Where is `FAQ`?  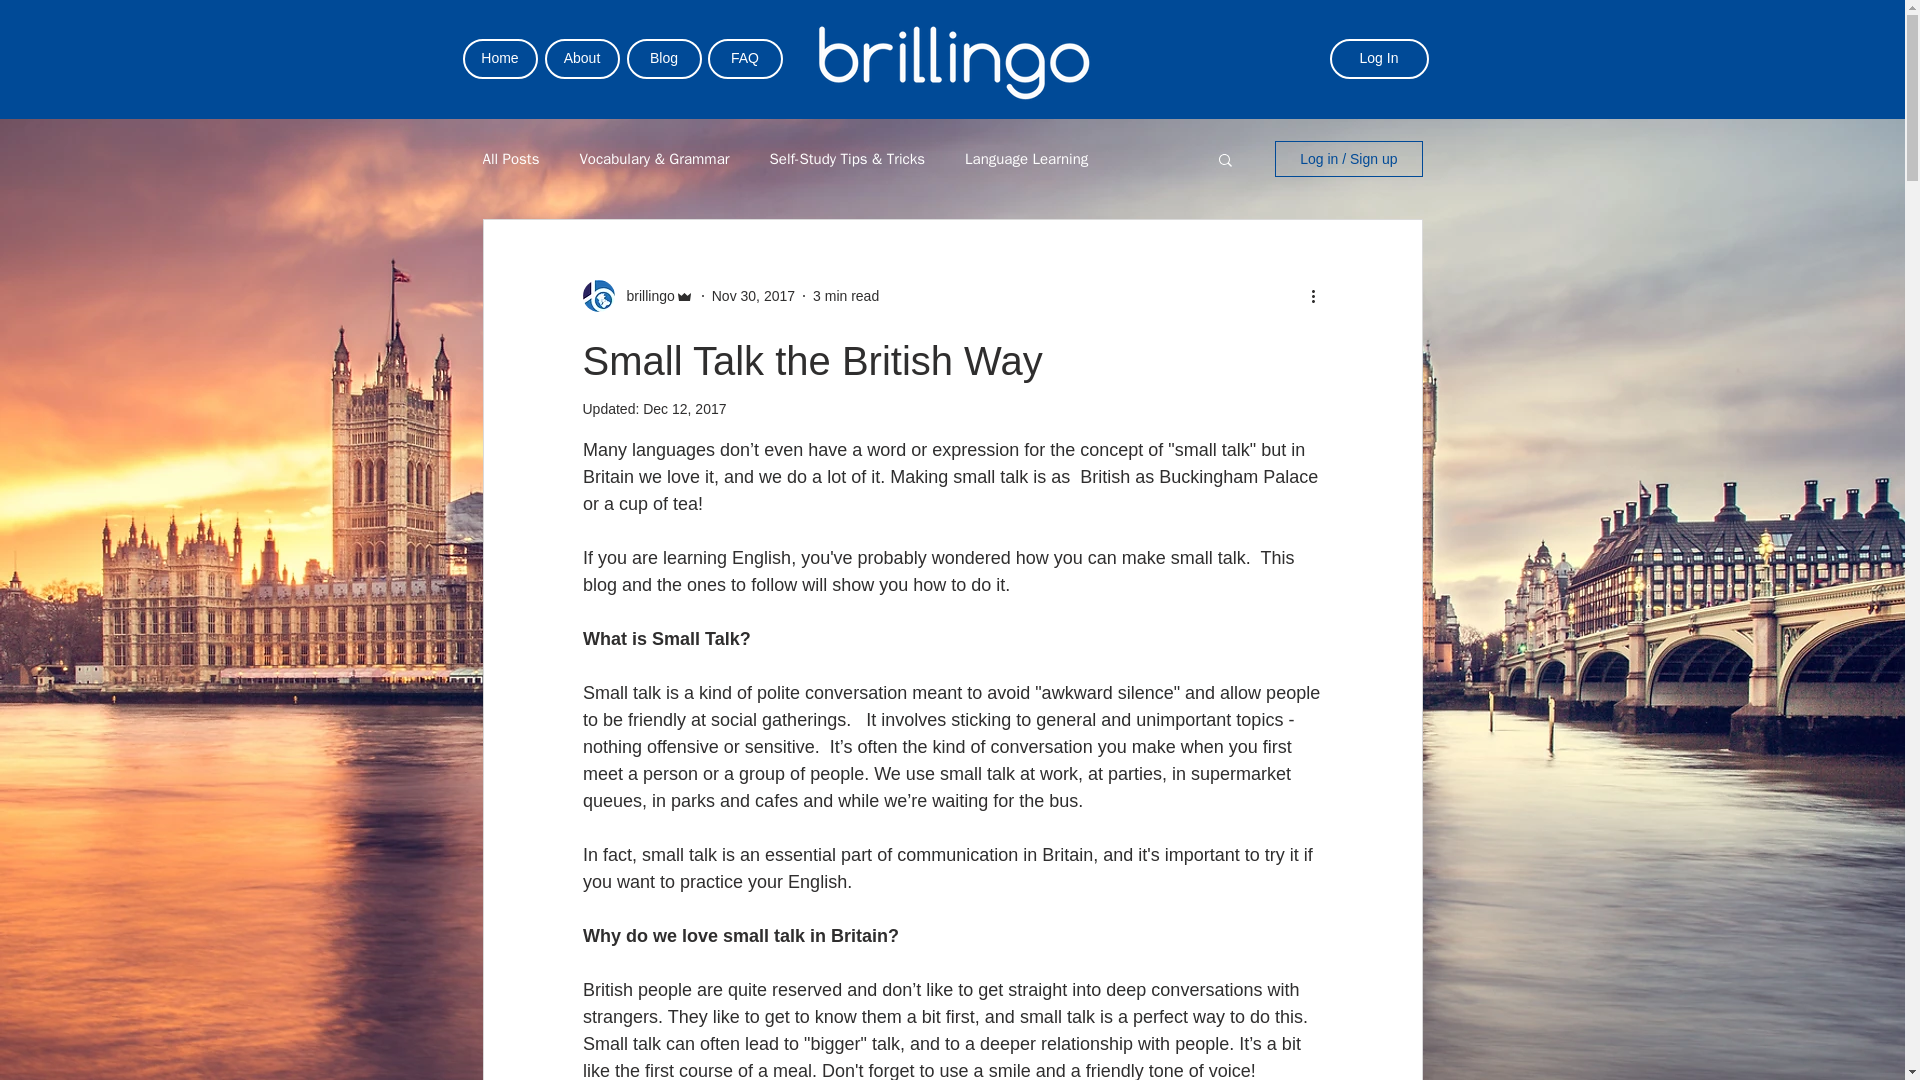 FAQ is located at coordinates (746, 58).